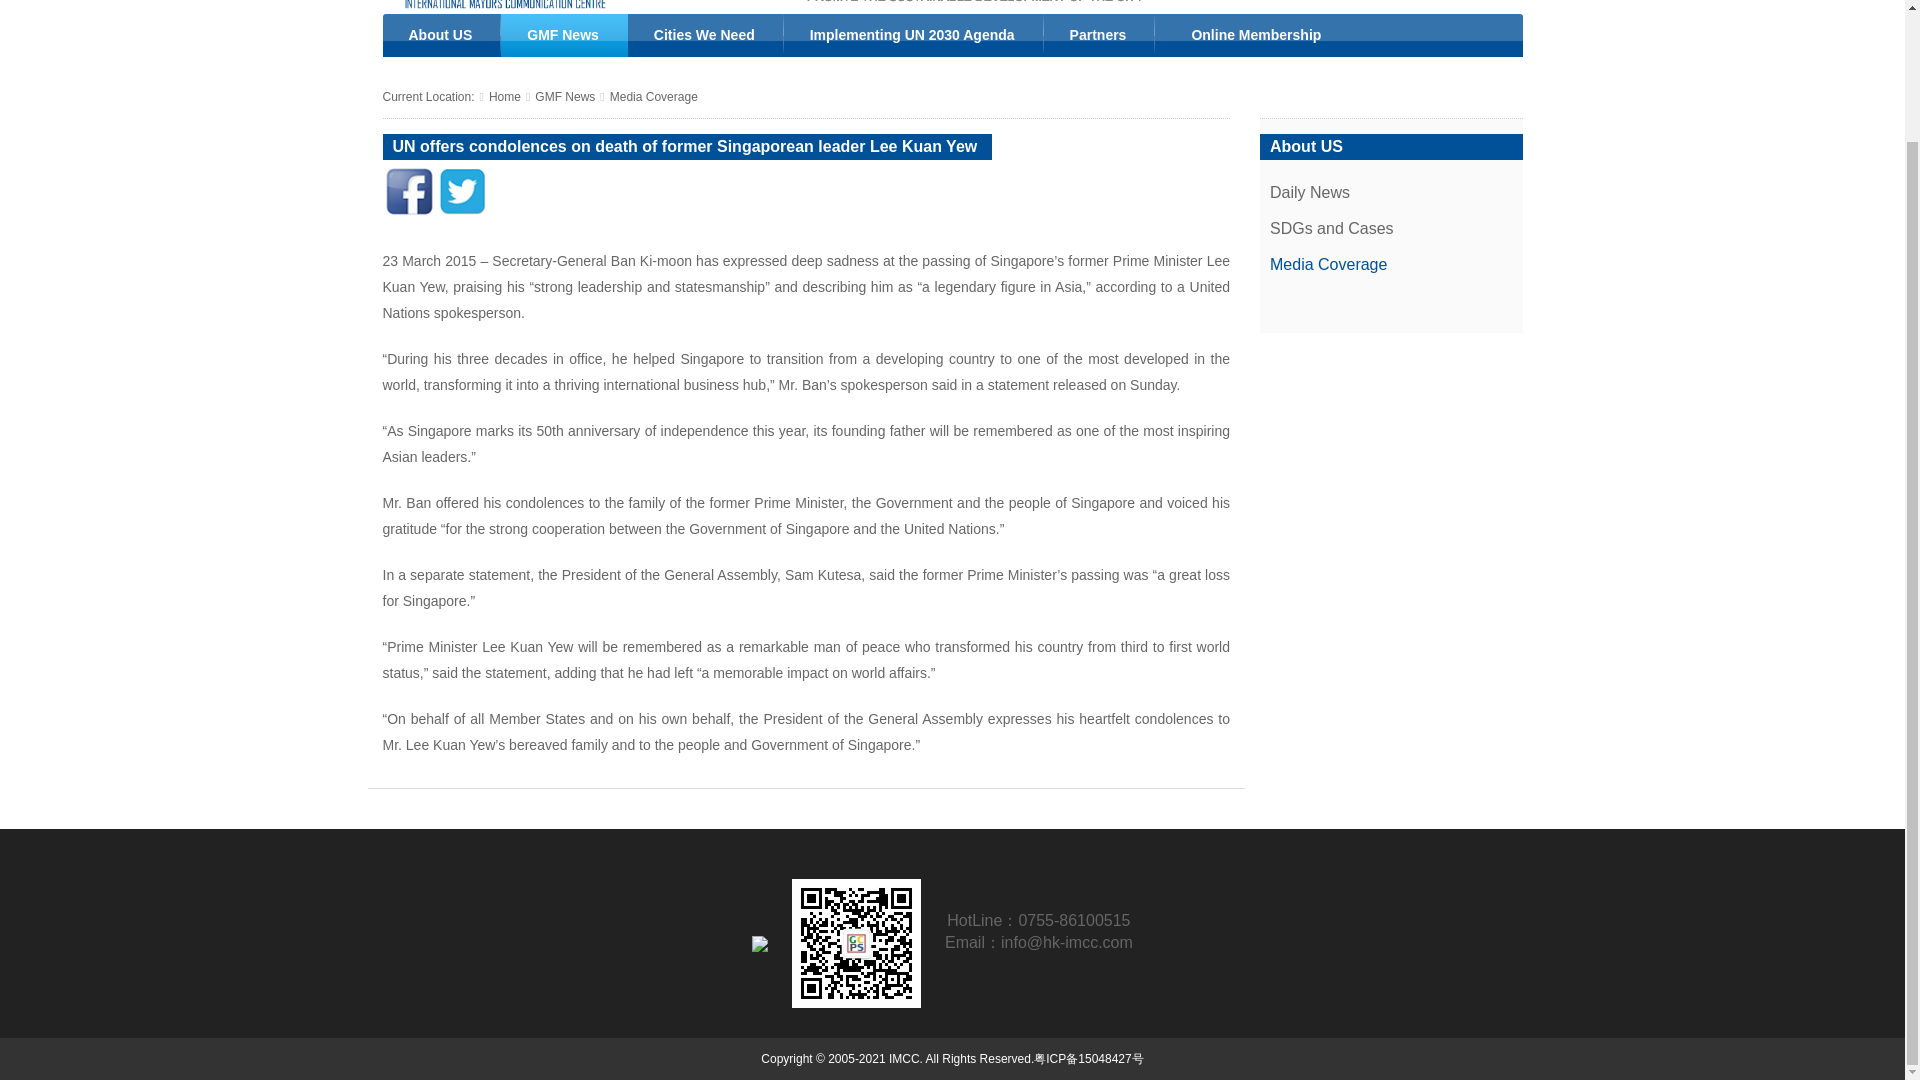 The height and width of the screenshot is (1080, 1920). Describe the element at coordinates (1252, 36) in the screenshot. I see `Online Membership` at that location.